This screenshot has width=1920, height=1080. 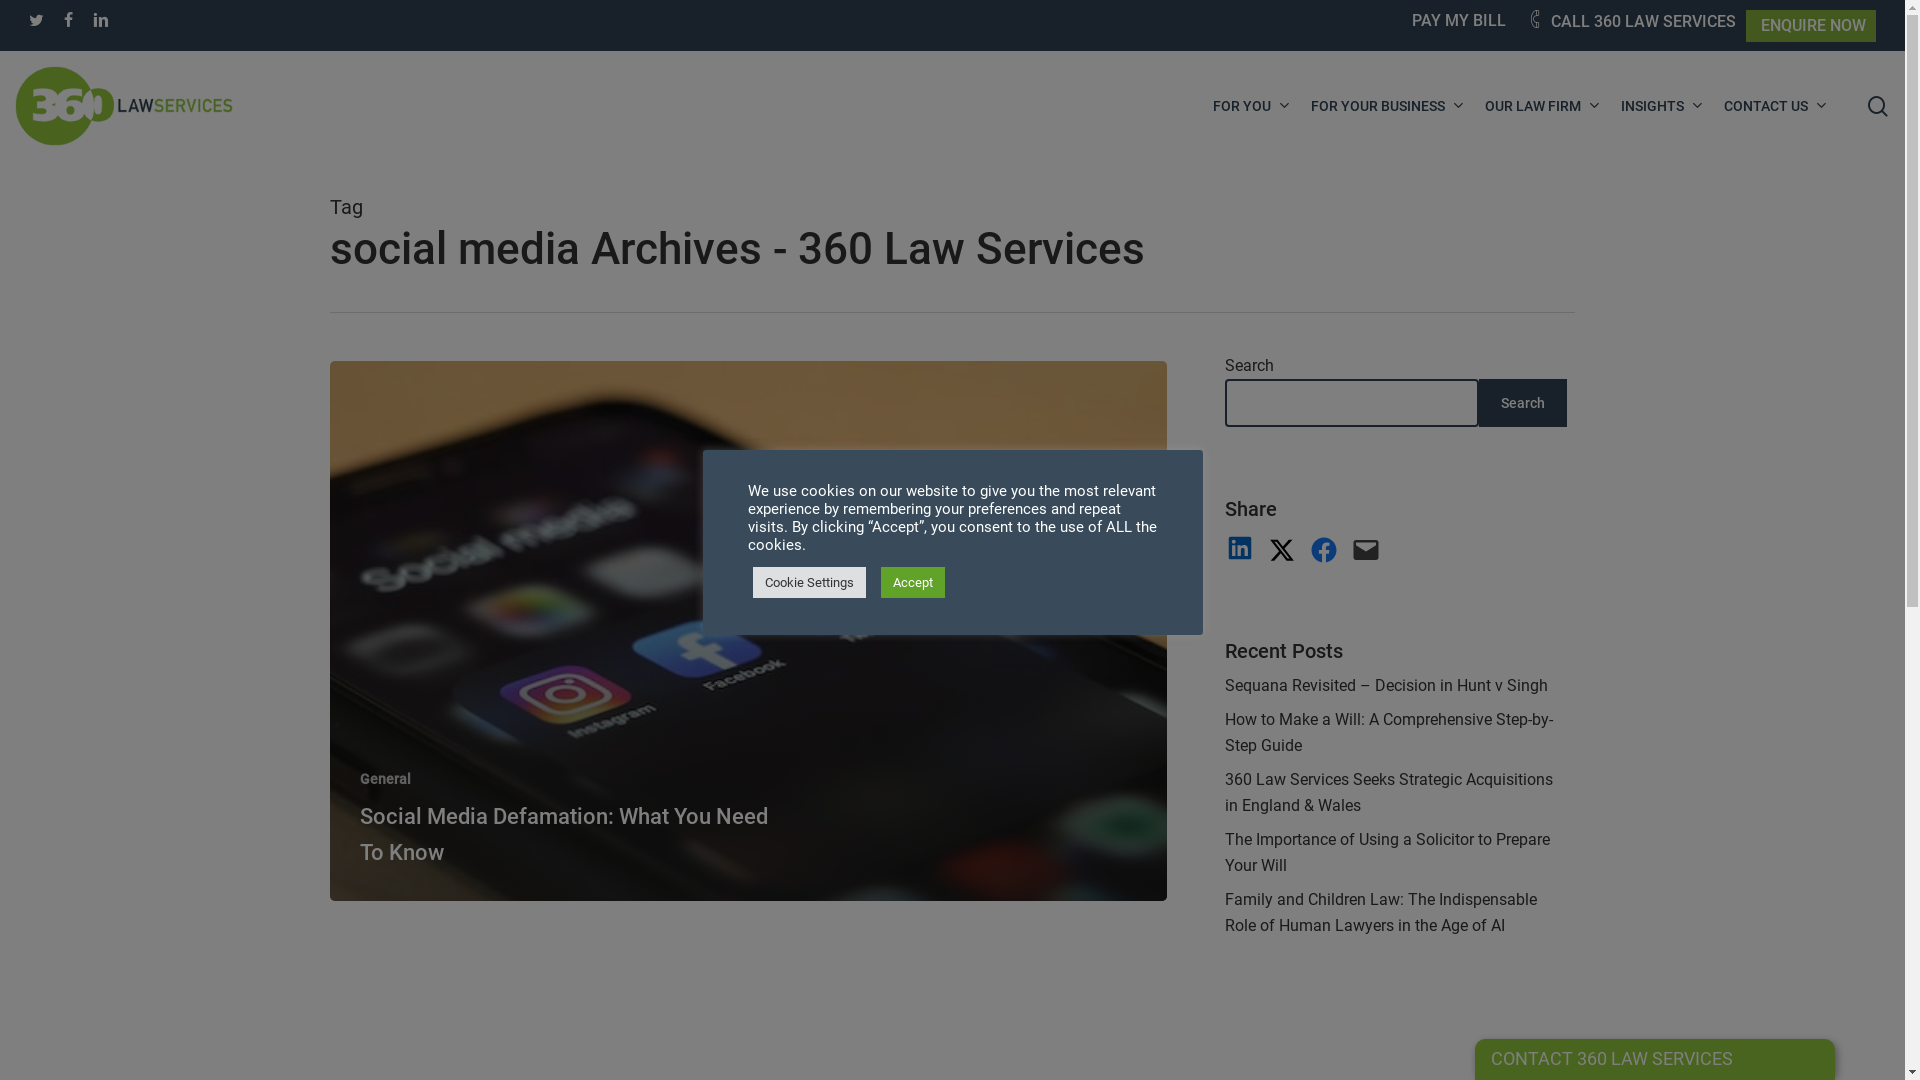 What do you see at coordinates (1388, 106) in the screenshot?
I see `FOR YOUR BUSINESS` at bounding box center [1388, 106].